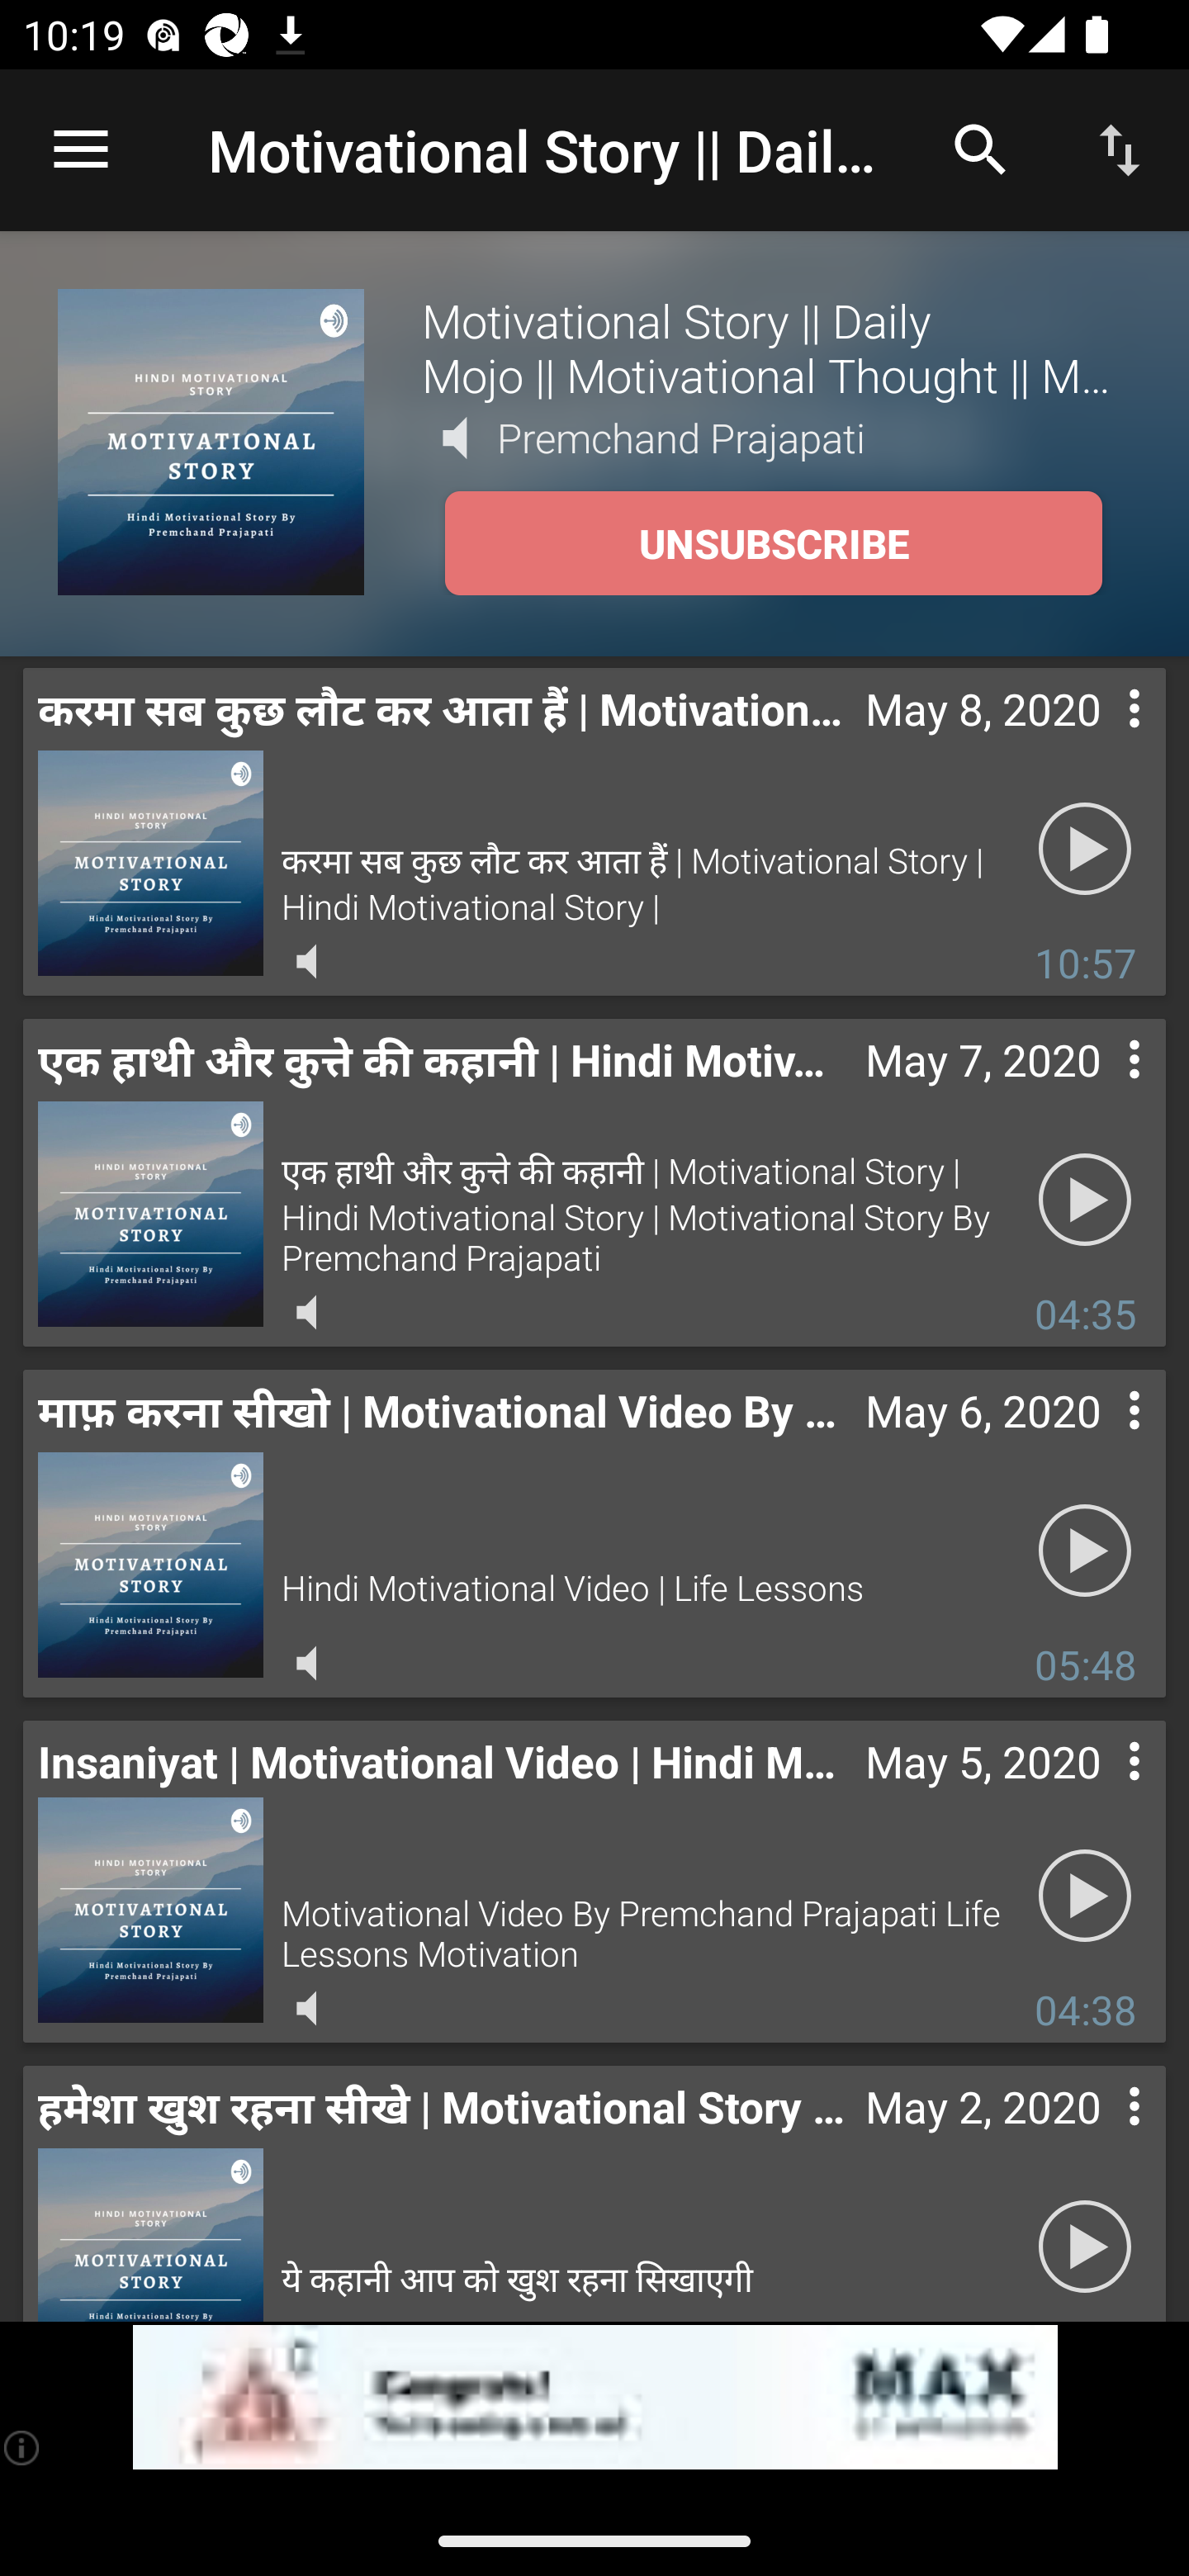 This screenshot has height=2576, width=1189. Describe the element at coordinates (1098, 1793) in the screenshot. I see `Contextual menu` at that location.